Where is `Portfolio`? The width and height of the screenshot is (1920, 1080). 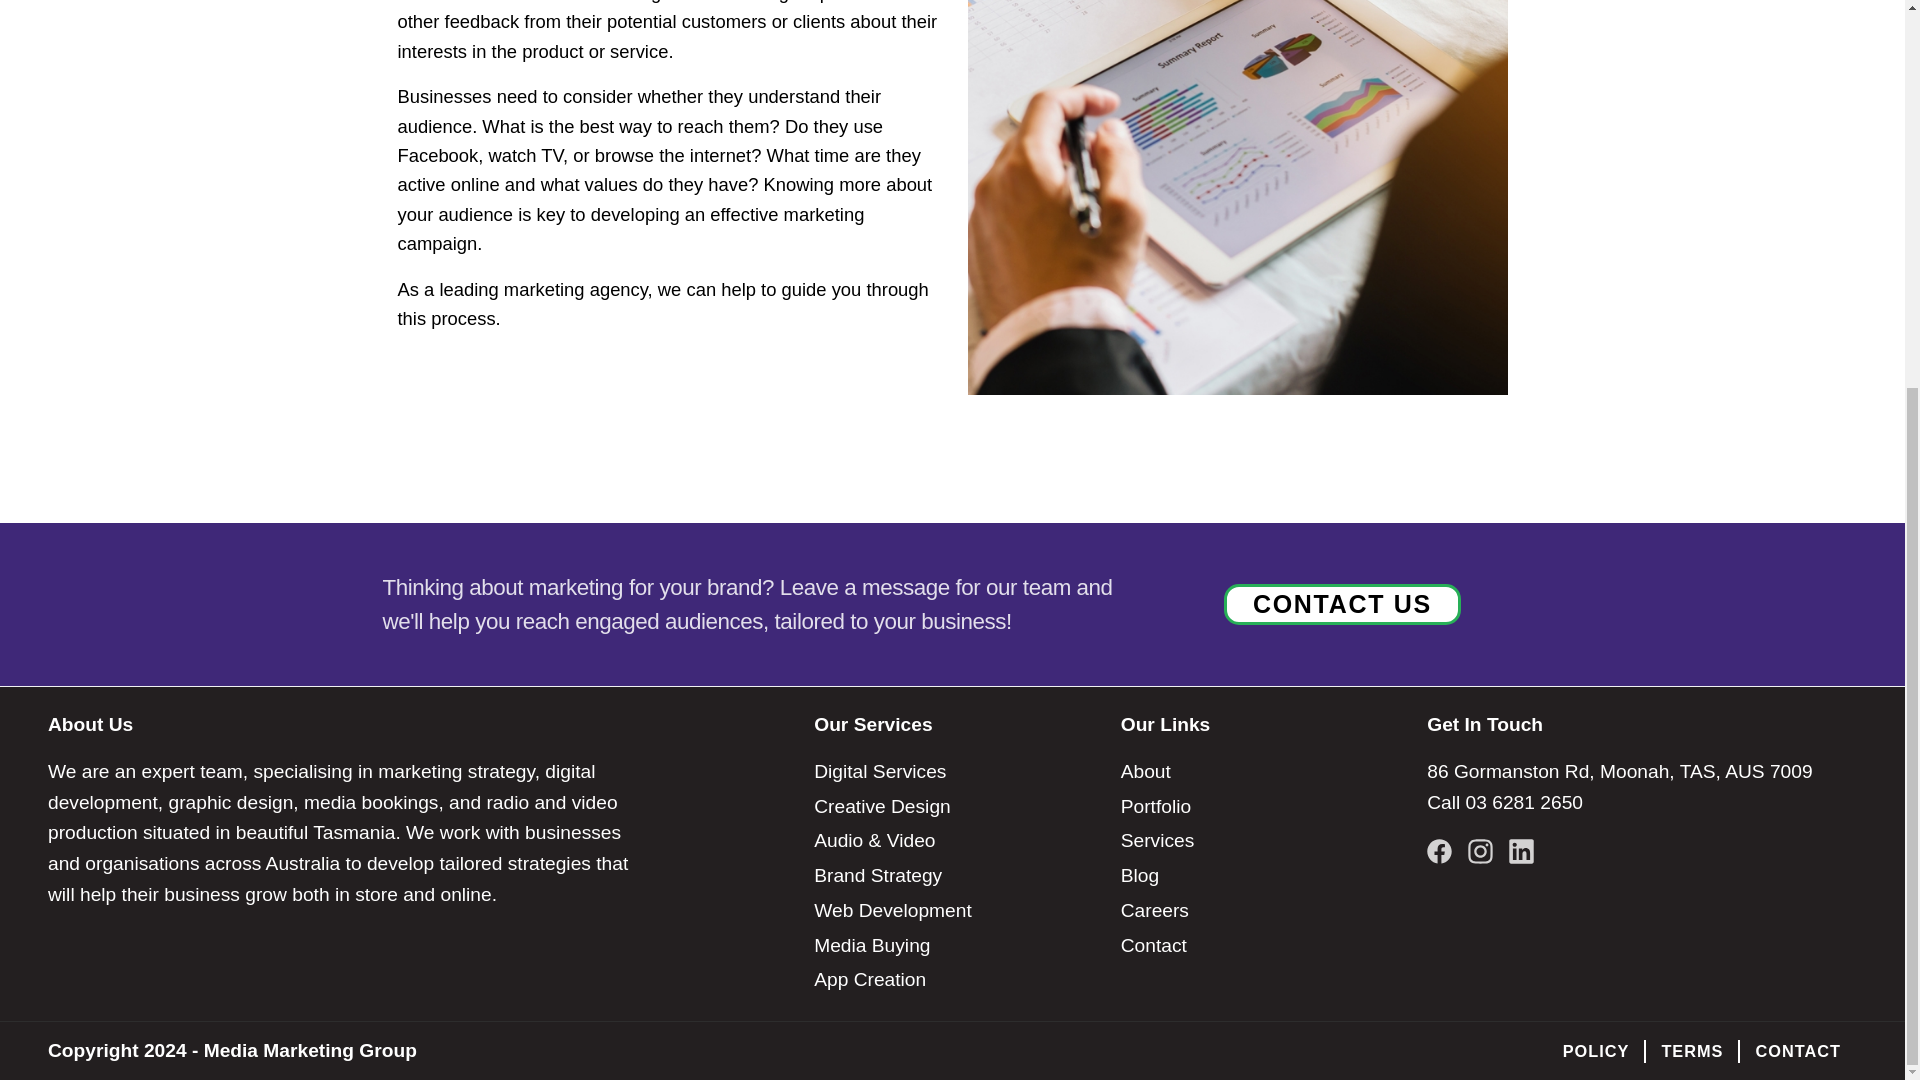 Portfolio is located at coordinates (1259, 807).